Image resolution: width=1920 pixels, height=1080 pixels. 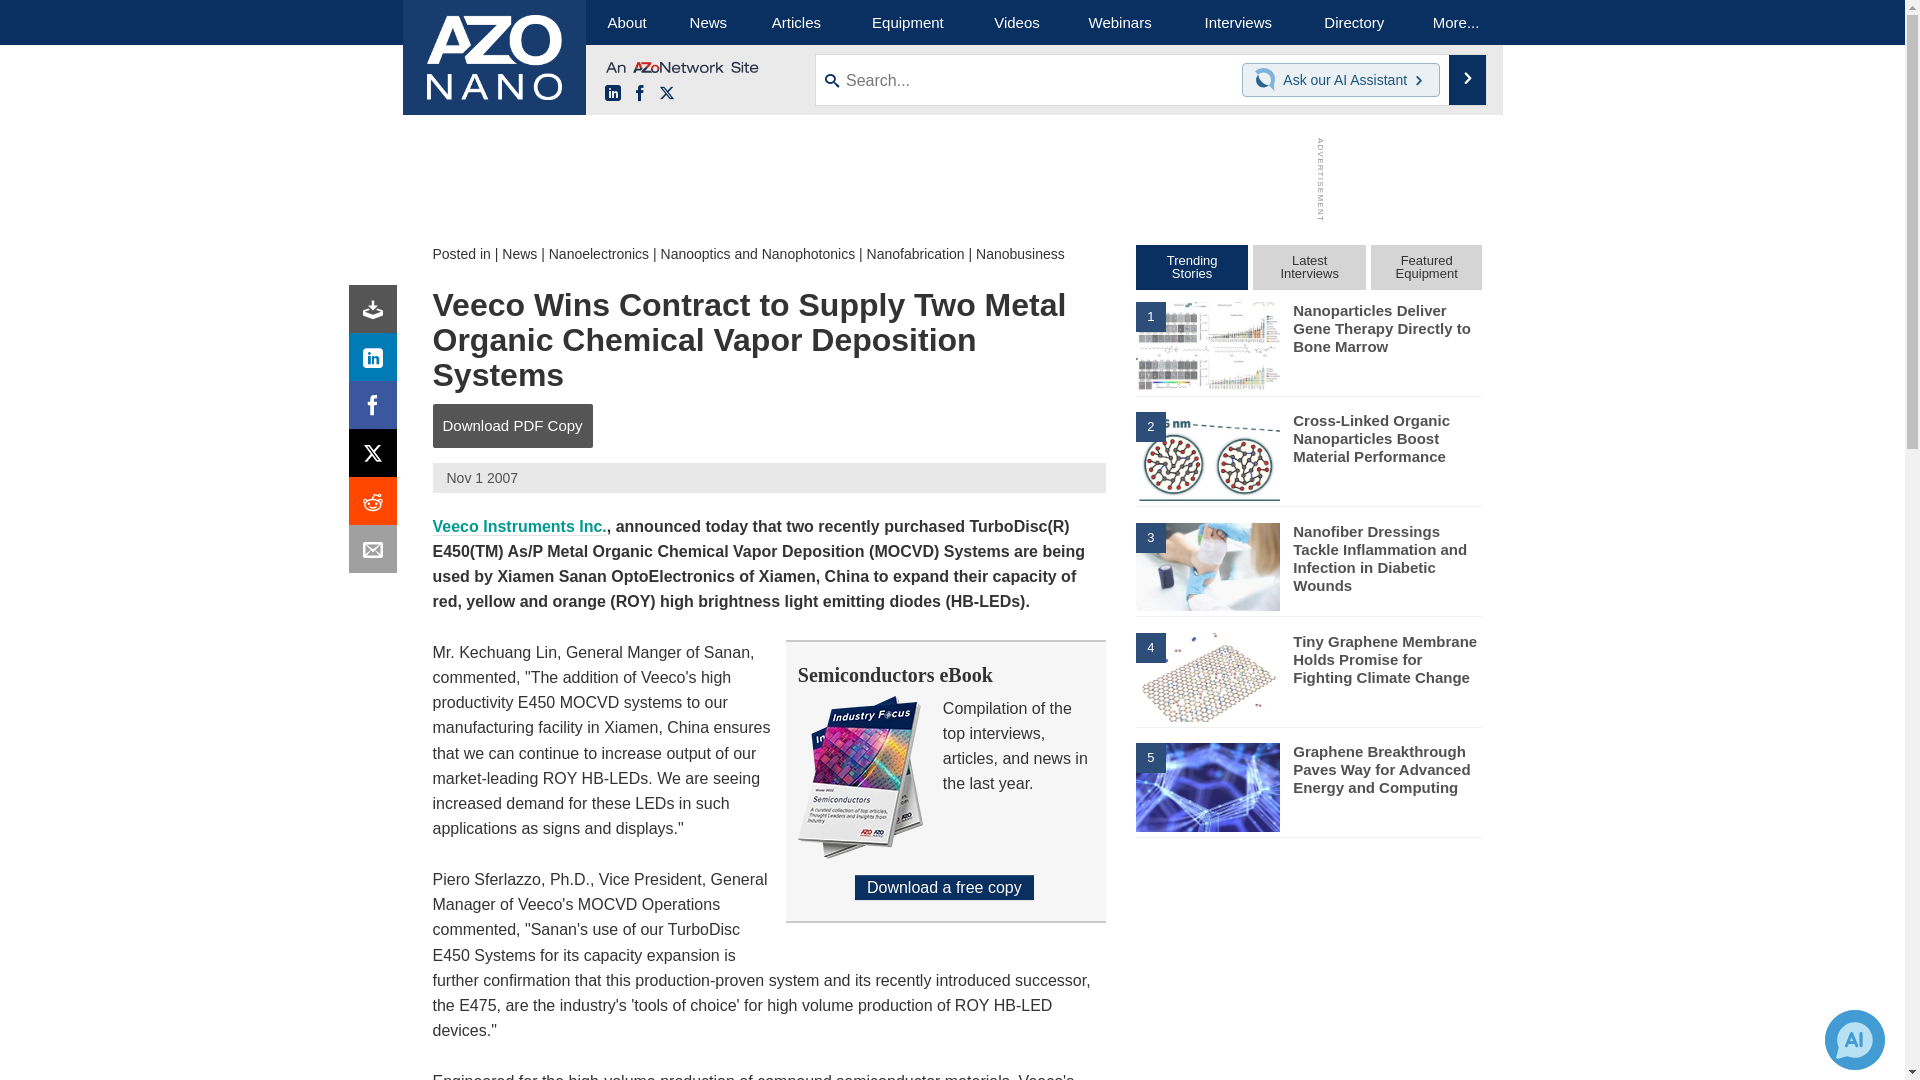 What do you see at coordinates (1456, 22) in the screenshot?
I see `More...` at bounding box center [1456, 22].